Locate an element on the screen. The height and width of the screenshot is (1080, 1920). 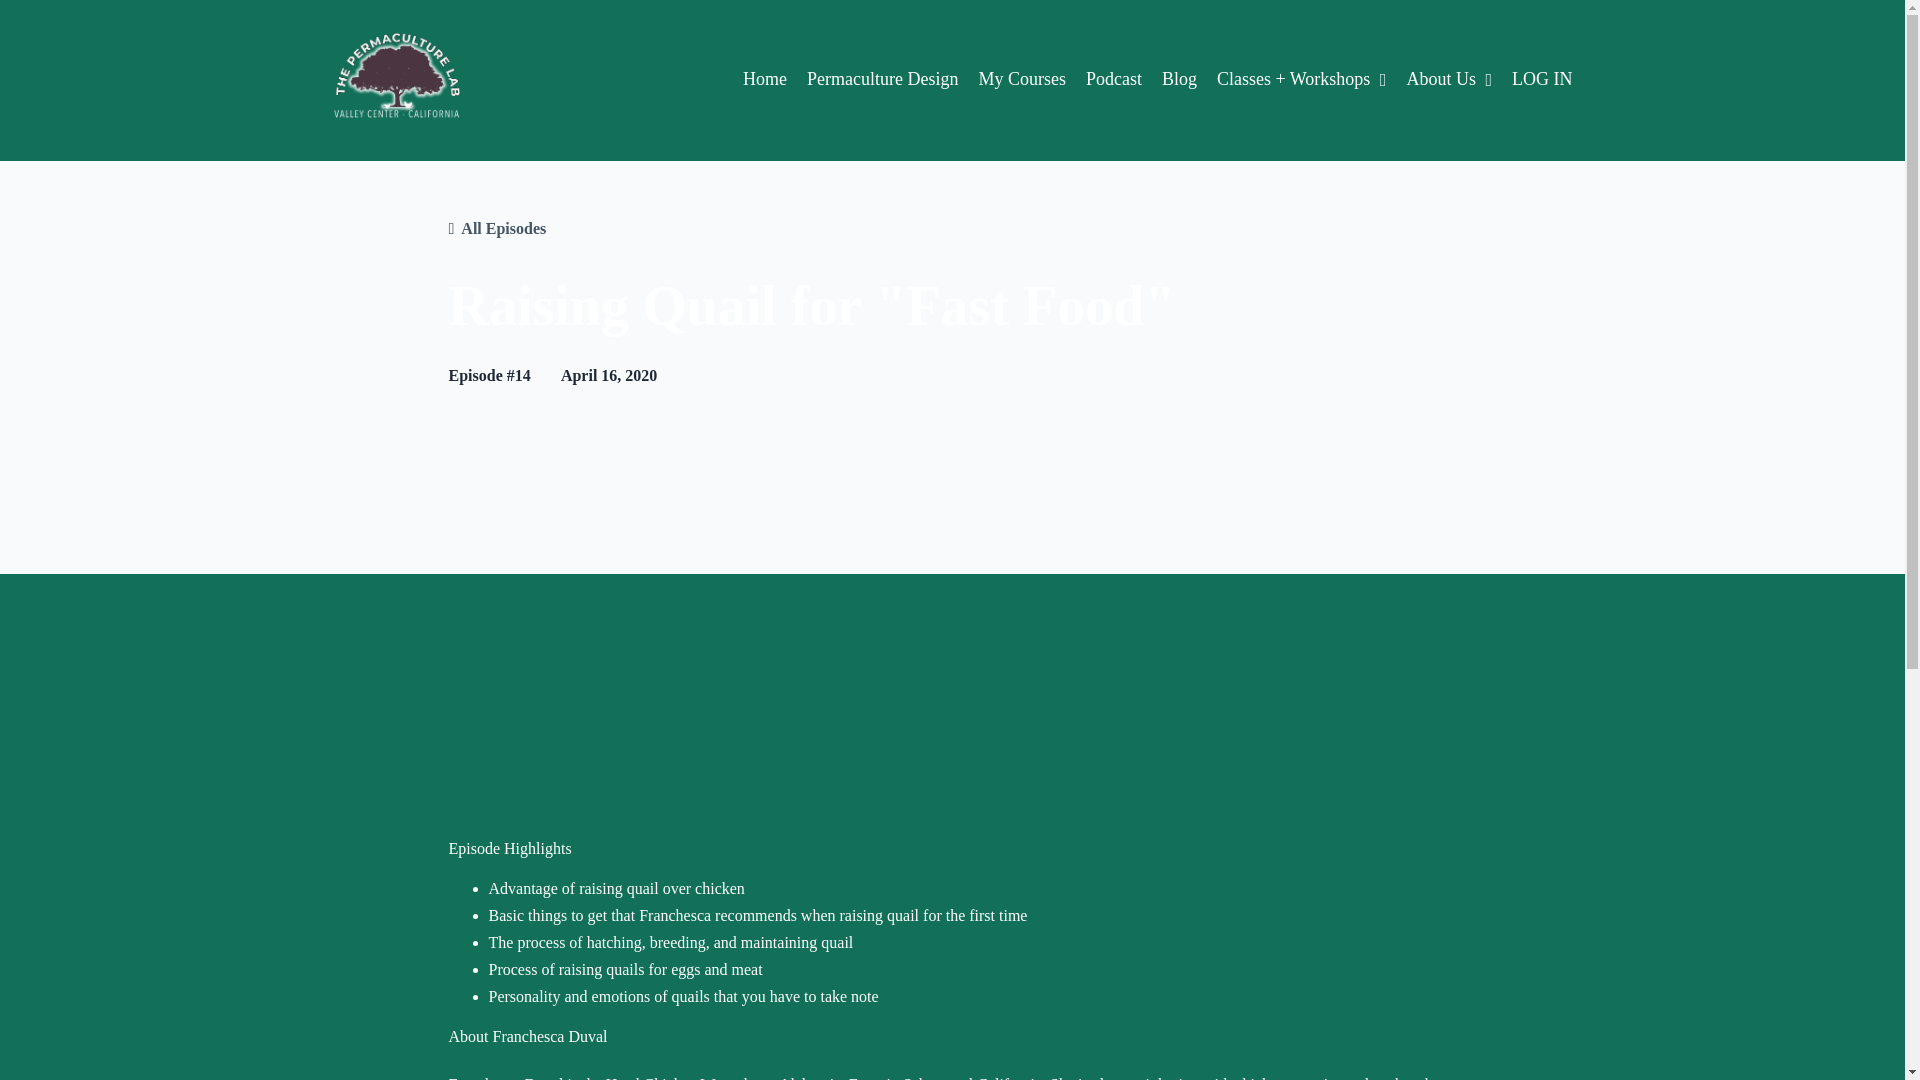
Podcast is located at coordinates (1114, 78).